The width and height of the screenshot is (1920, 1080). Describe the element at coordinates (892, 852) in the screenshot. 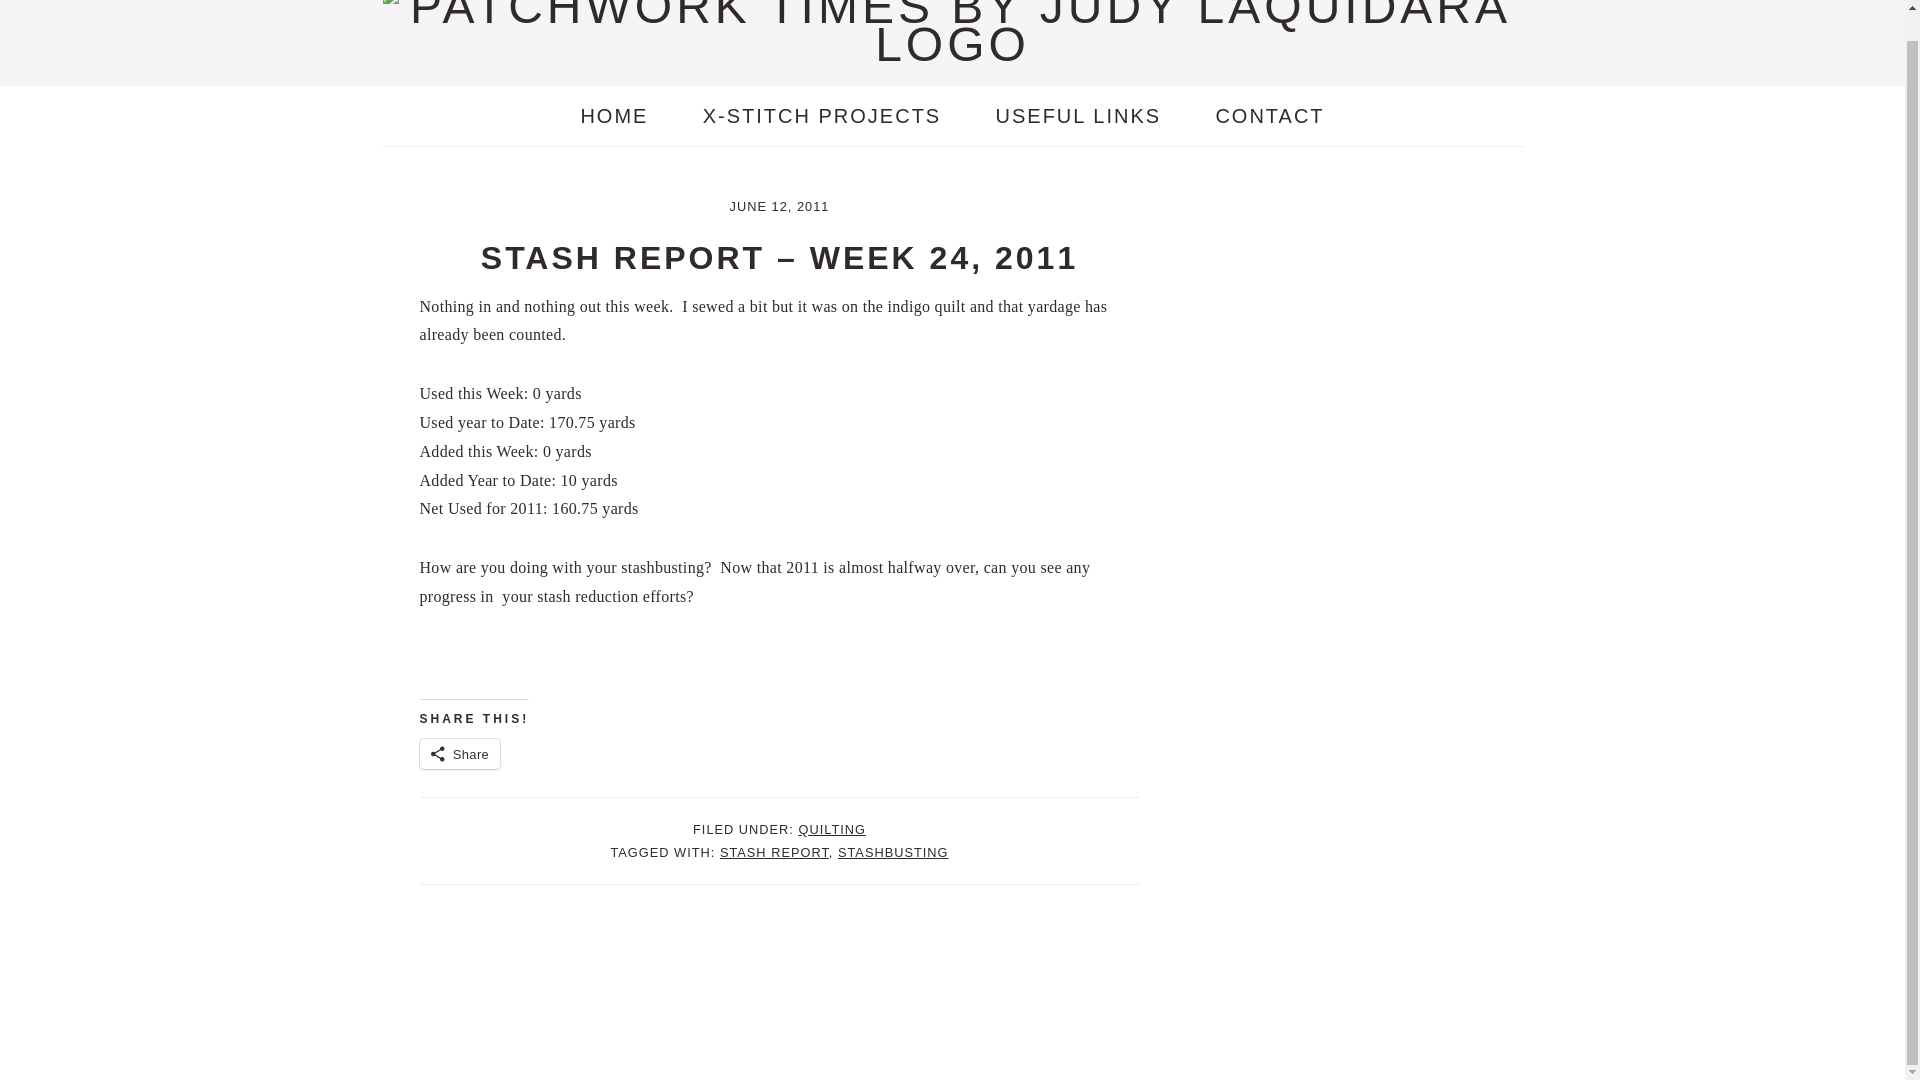

I see `STASHBUSTING` at that location.